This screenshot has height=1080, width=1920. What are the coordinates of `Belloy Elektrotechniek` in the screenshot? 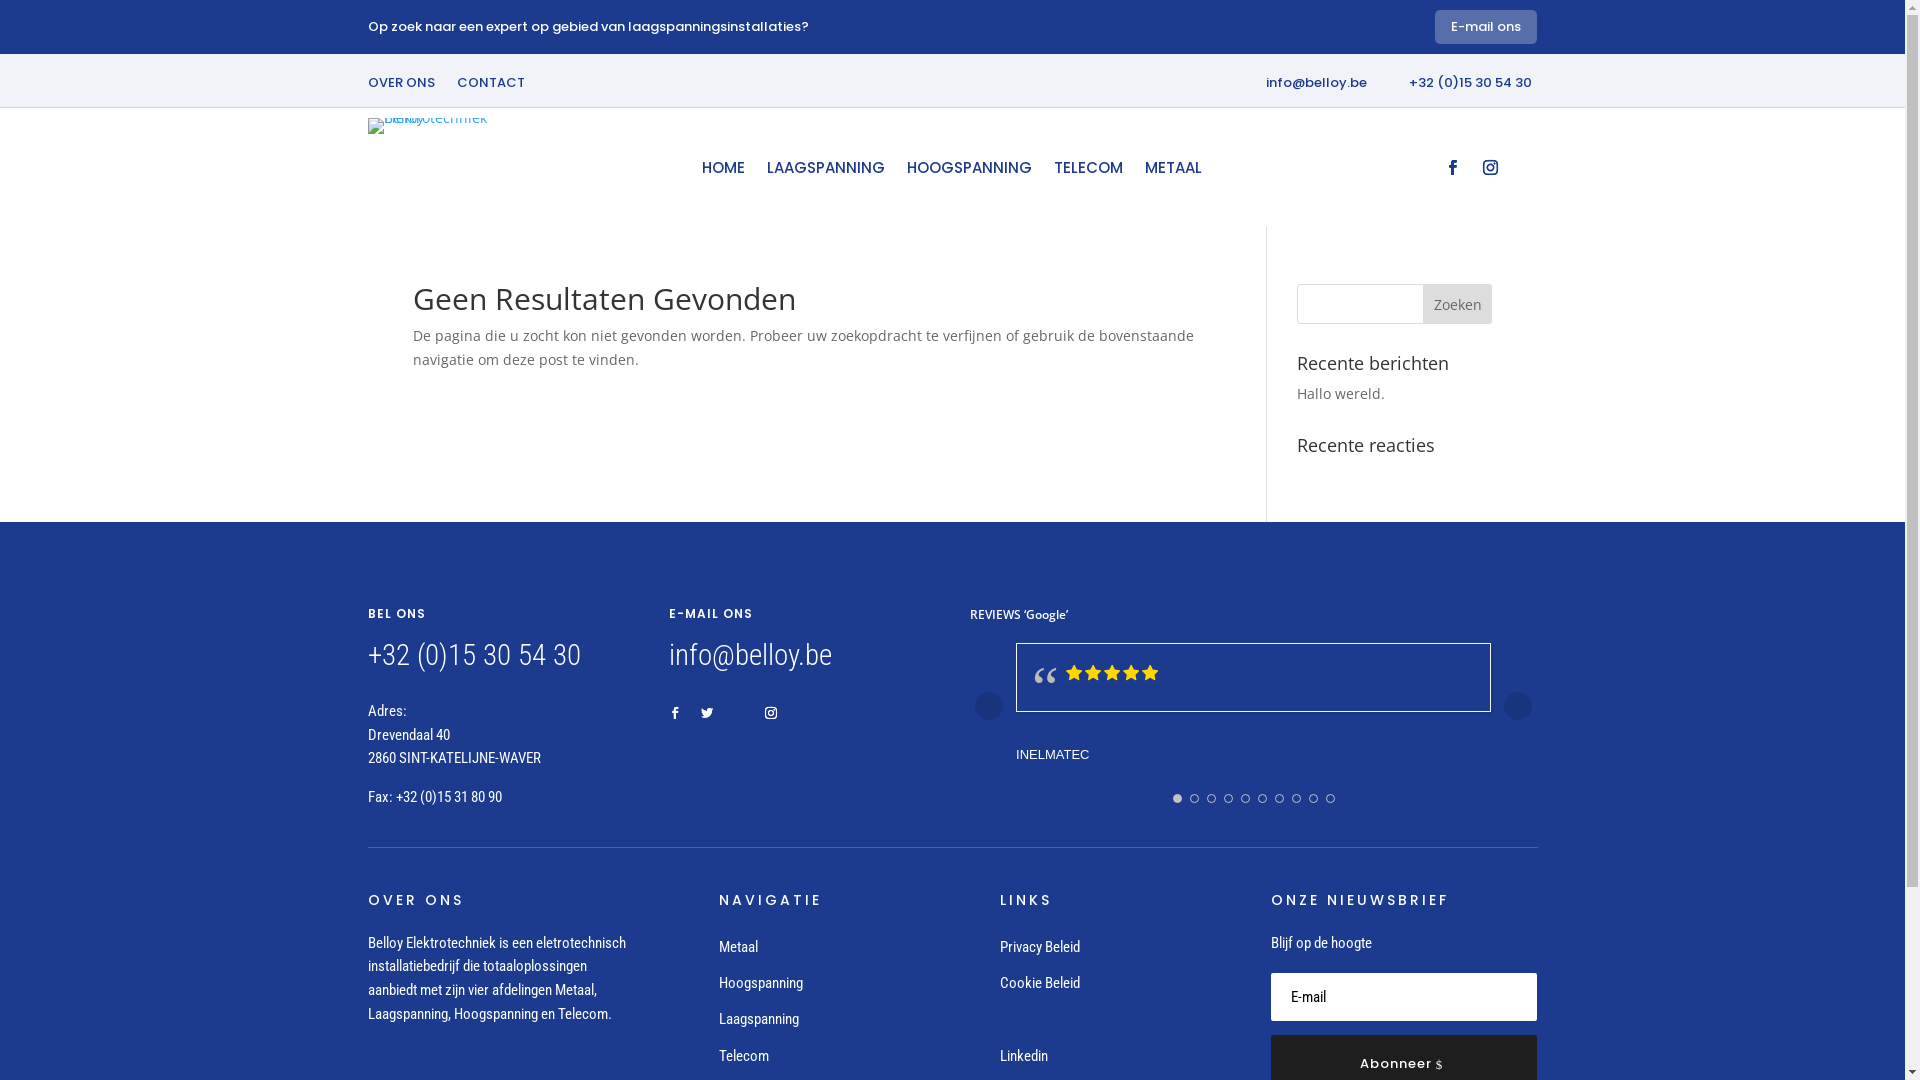 It's located at (448, 126).